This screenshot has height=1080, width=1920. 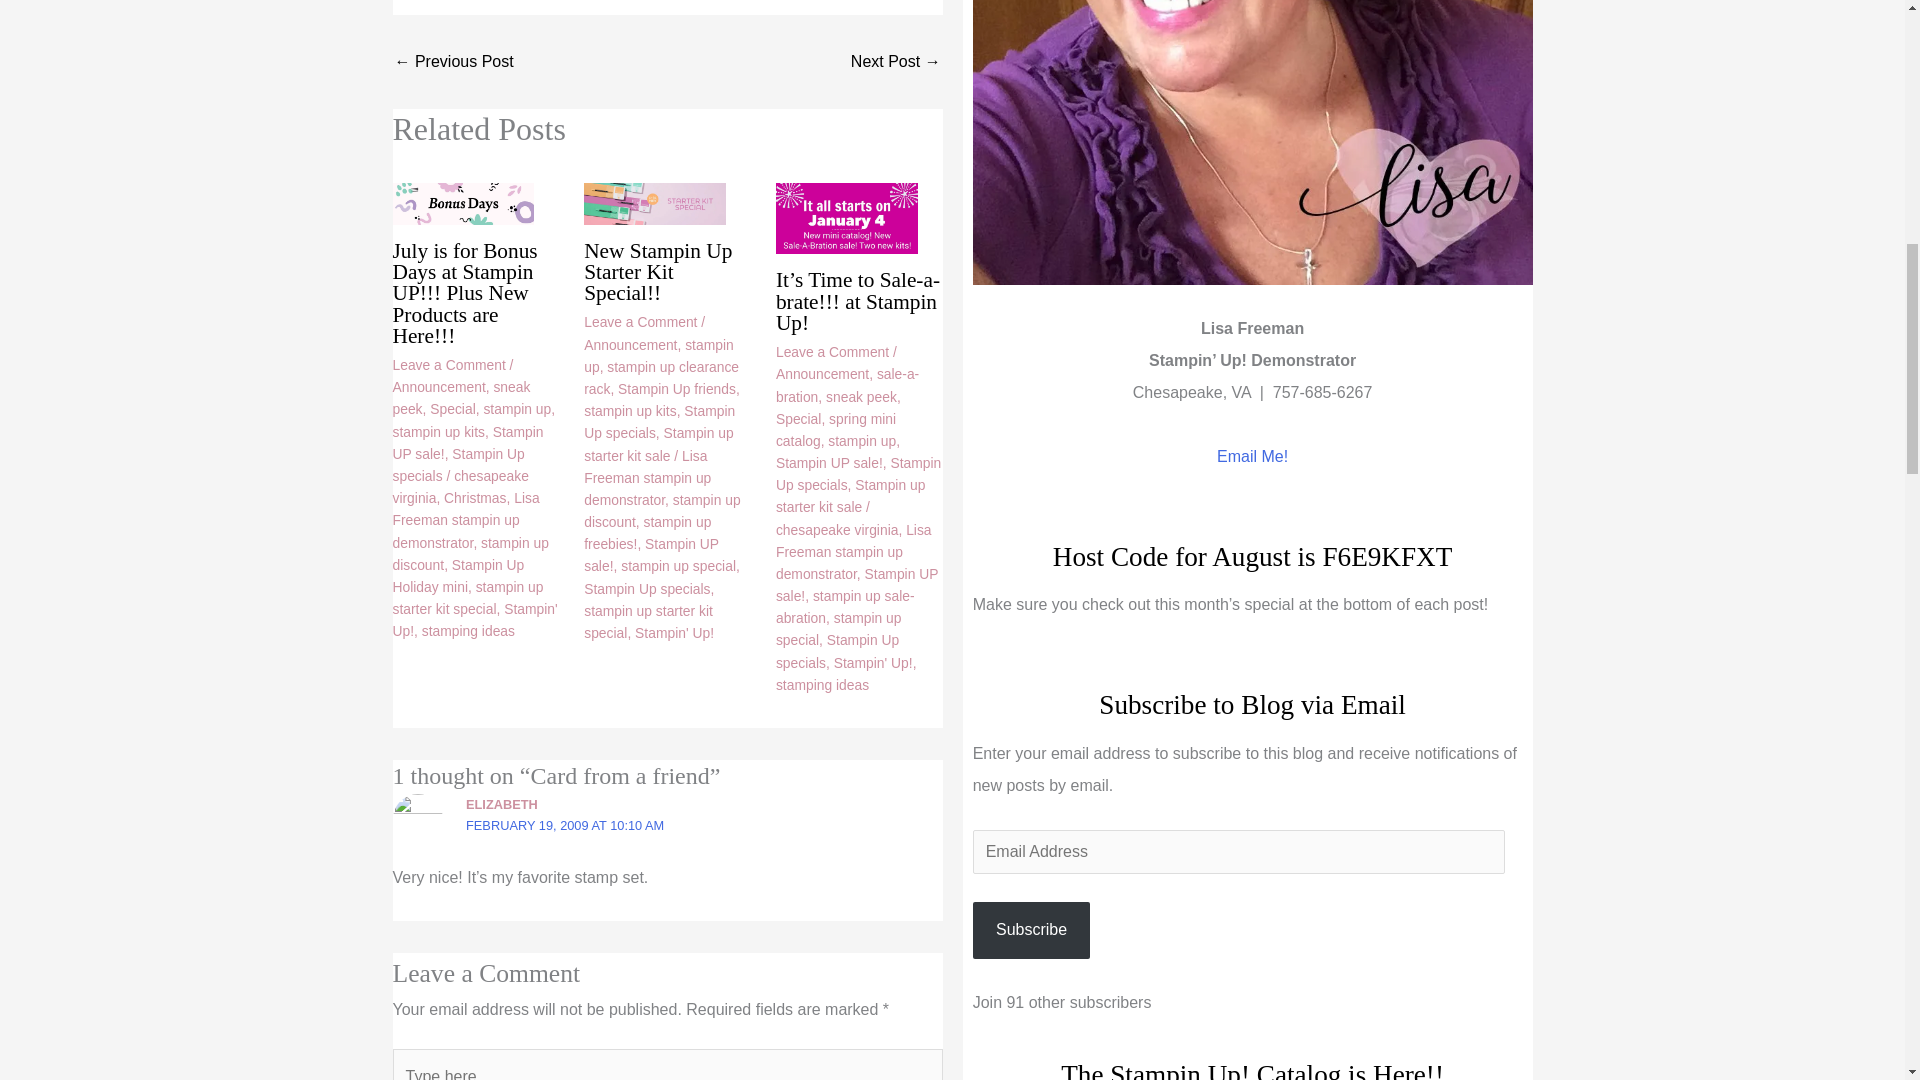 What do you see at coordinates (469, 552) in the screenshot?
I see `stampin up discount` at bounding box center [469, 552].